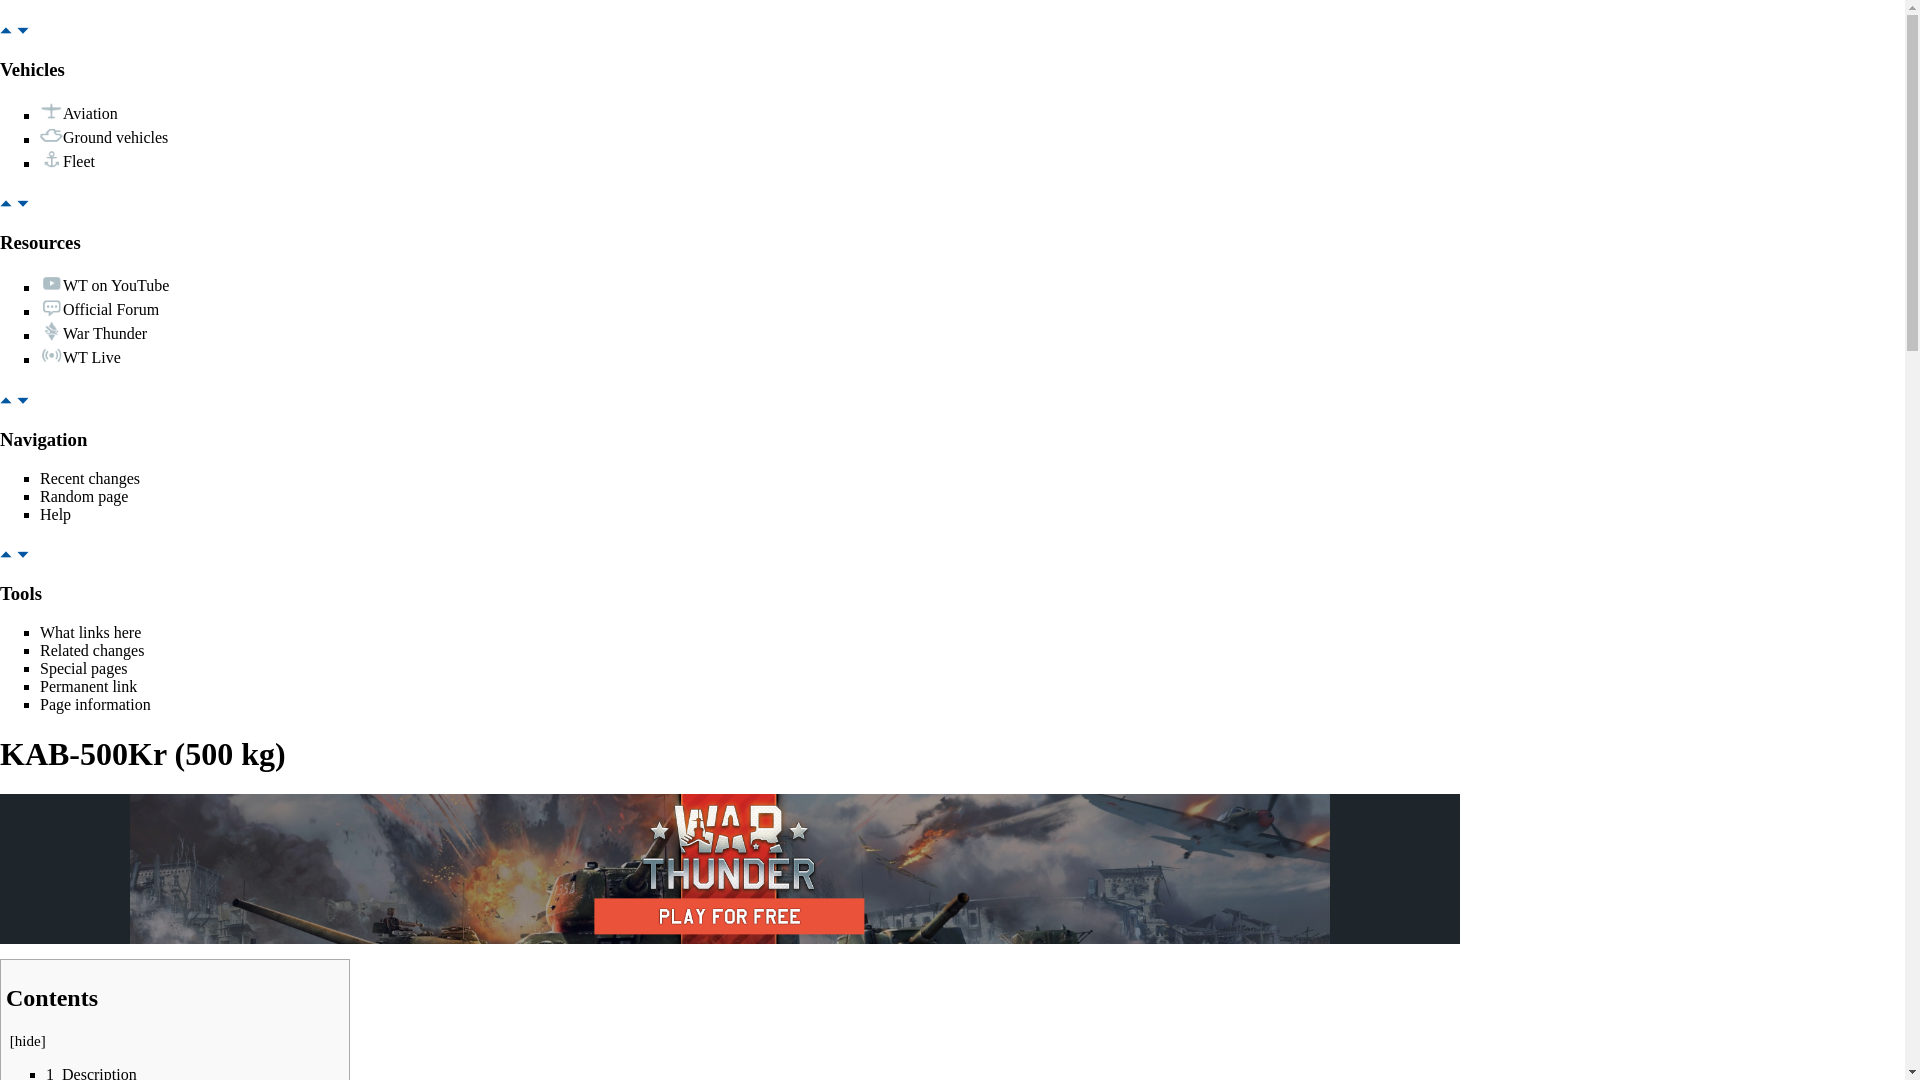 The image size is (1920, 1080). Describe the element at coordinates (90, 632) in the screenshot. I see `What links here` at that location.